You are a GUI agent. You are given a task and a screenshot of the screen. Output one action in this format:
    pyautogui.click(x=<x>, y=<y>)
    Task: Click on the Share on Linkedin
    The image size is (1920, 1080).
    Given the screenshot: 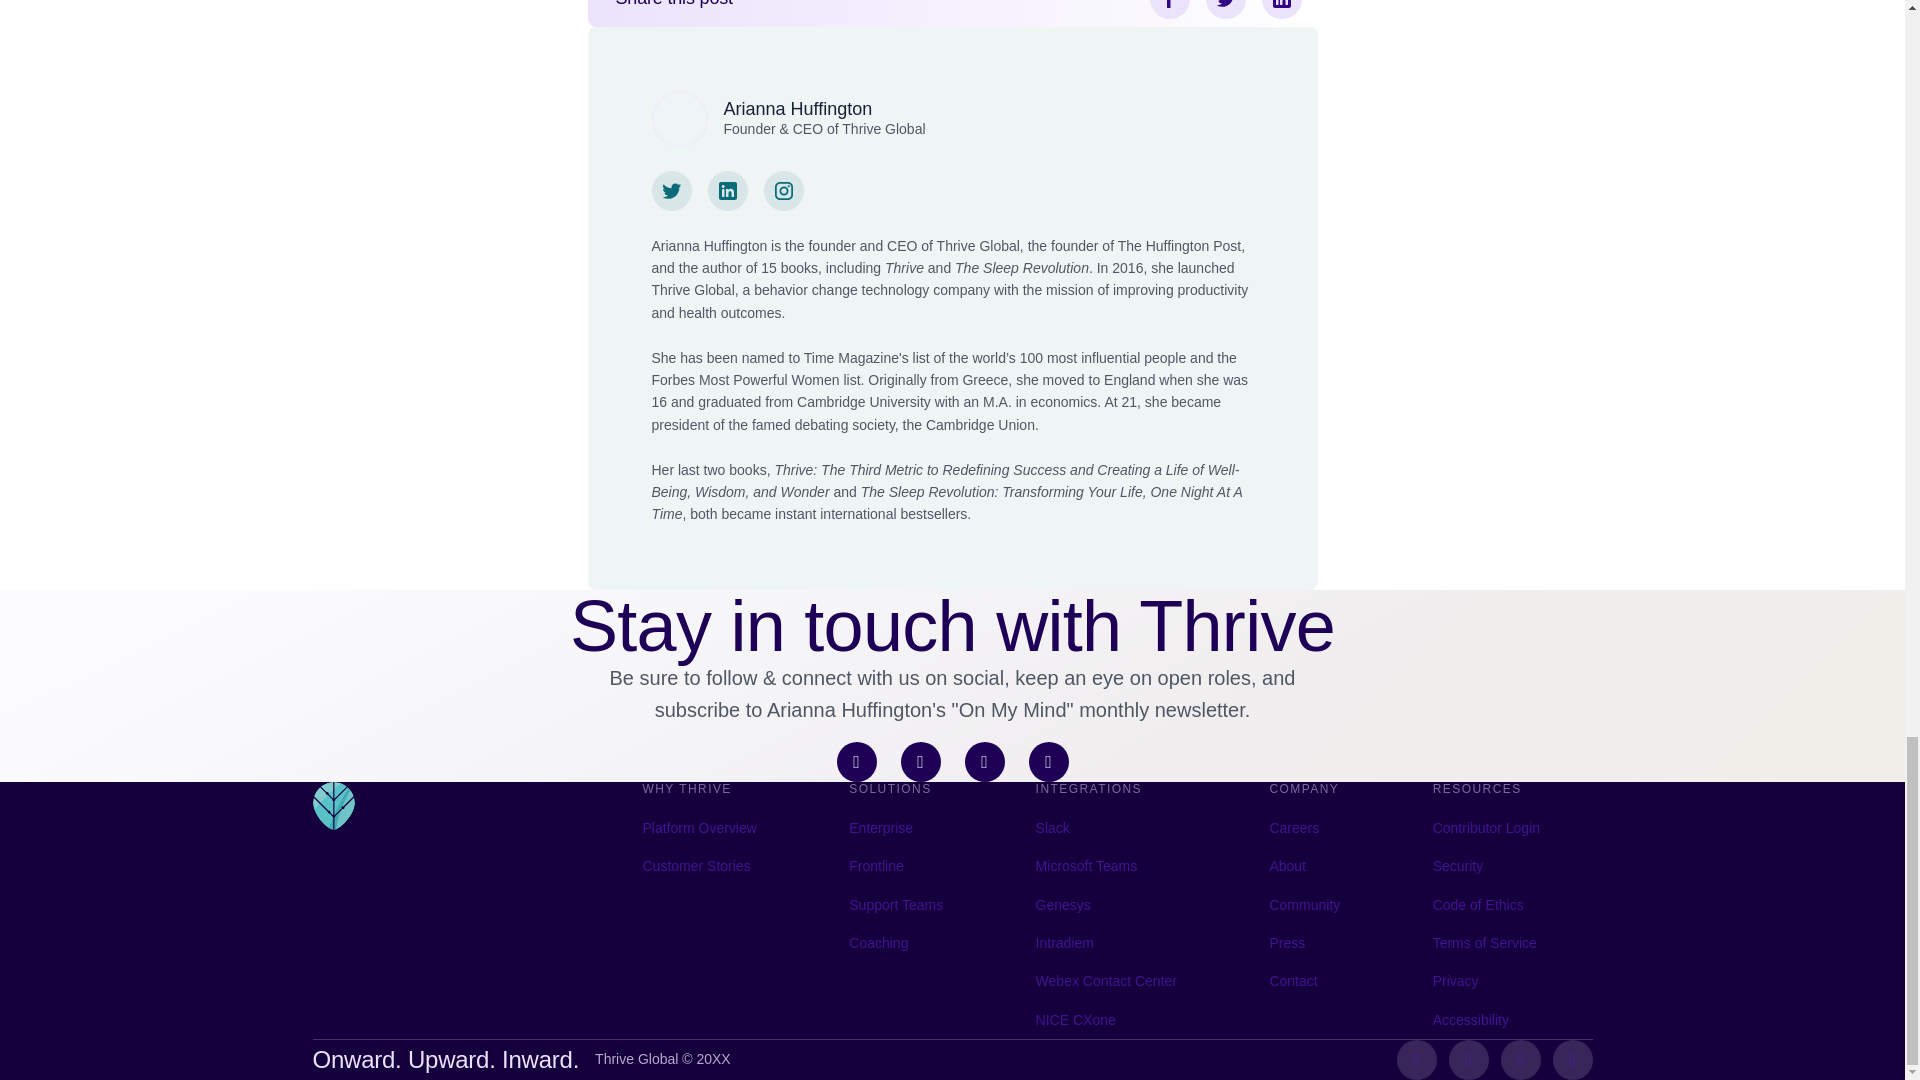 What is the action you would take?
    pyautogui.click(x=1281, y=10)
    